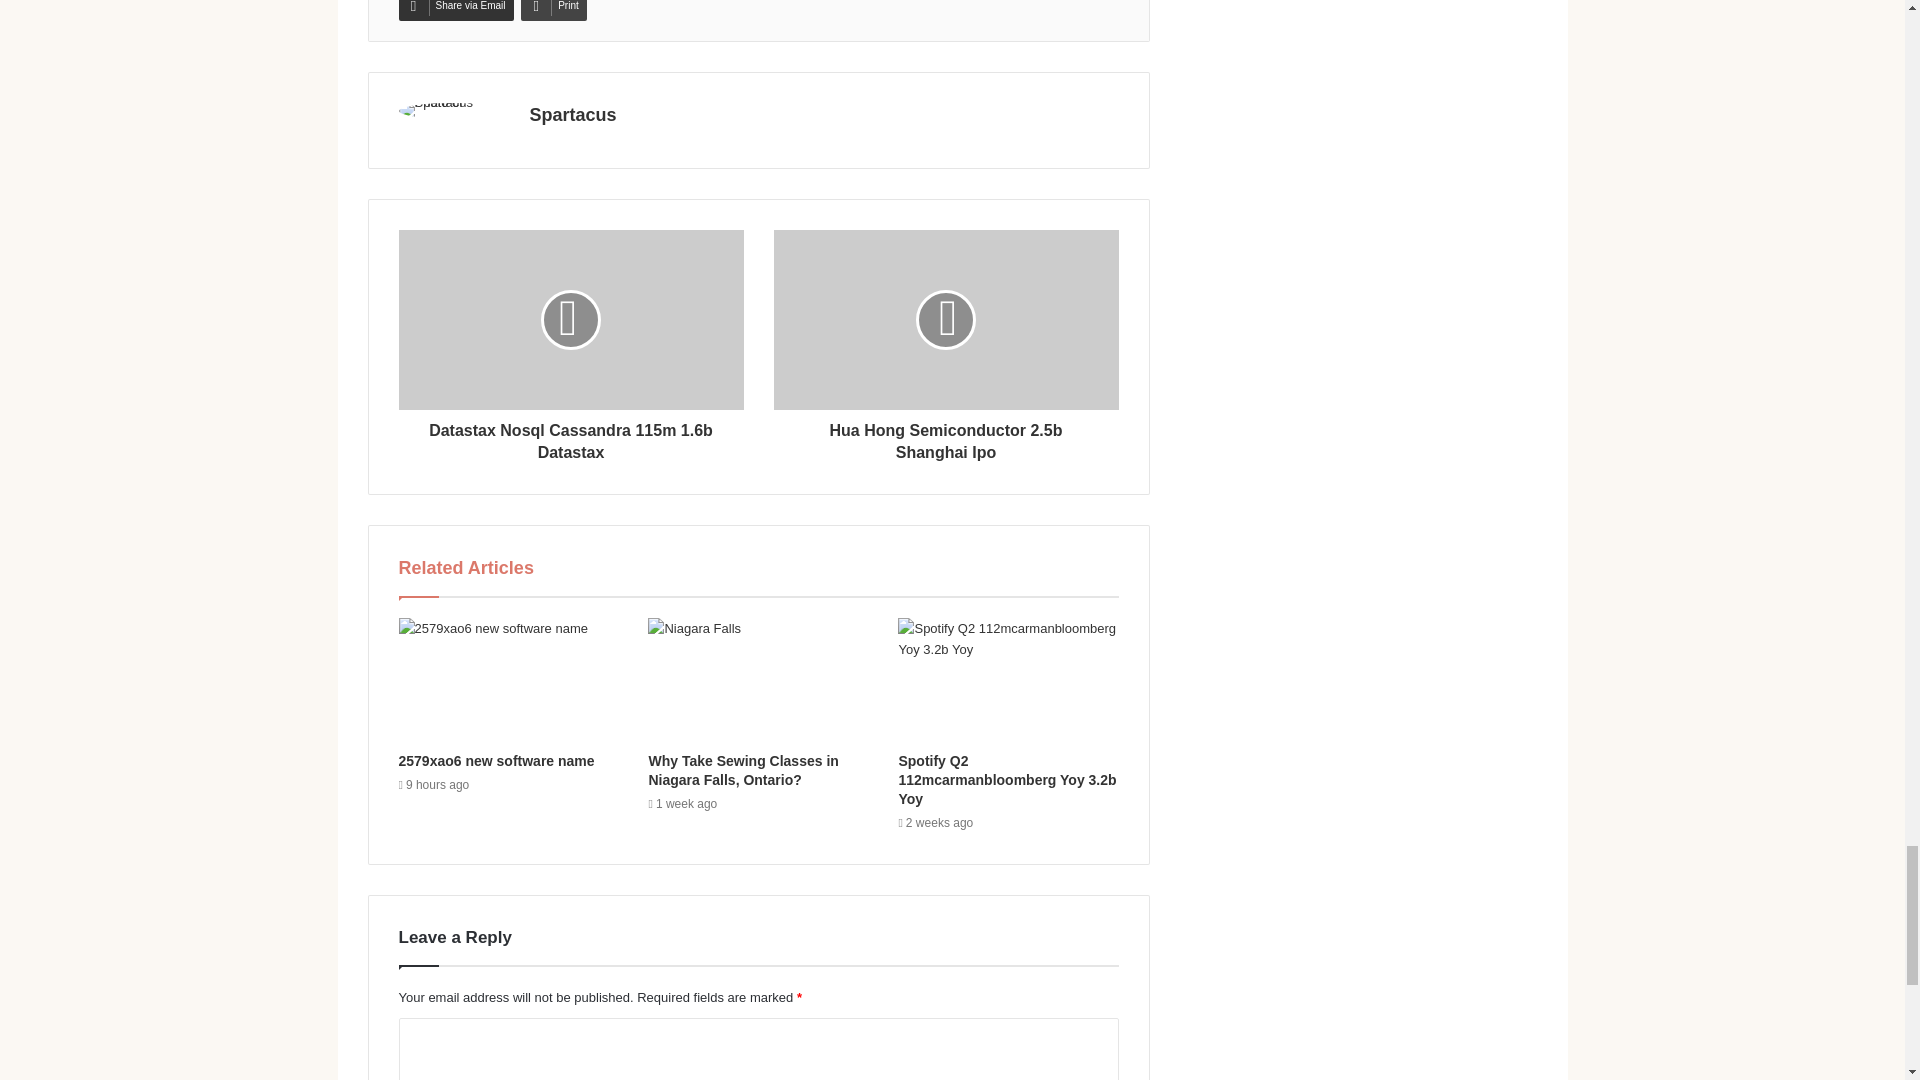  What do you see at coordinates (554, 10) in the screenshot?
I see `Print` at bounding box center [554, 10].